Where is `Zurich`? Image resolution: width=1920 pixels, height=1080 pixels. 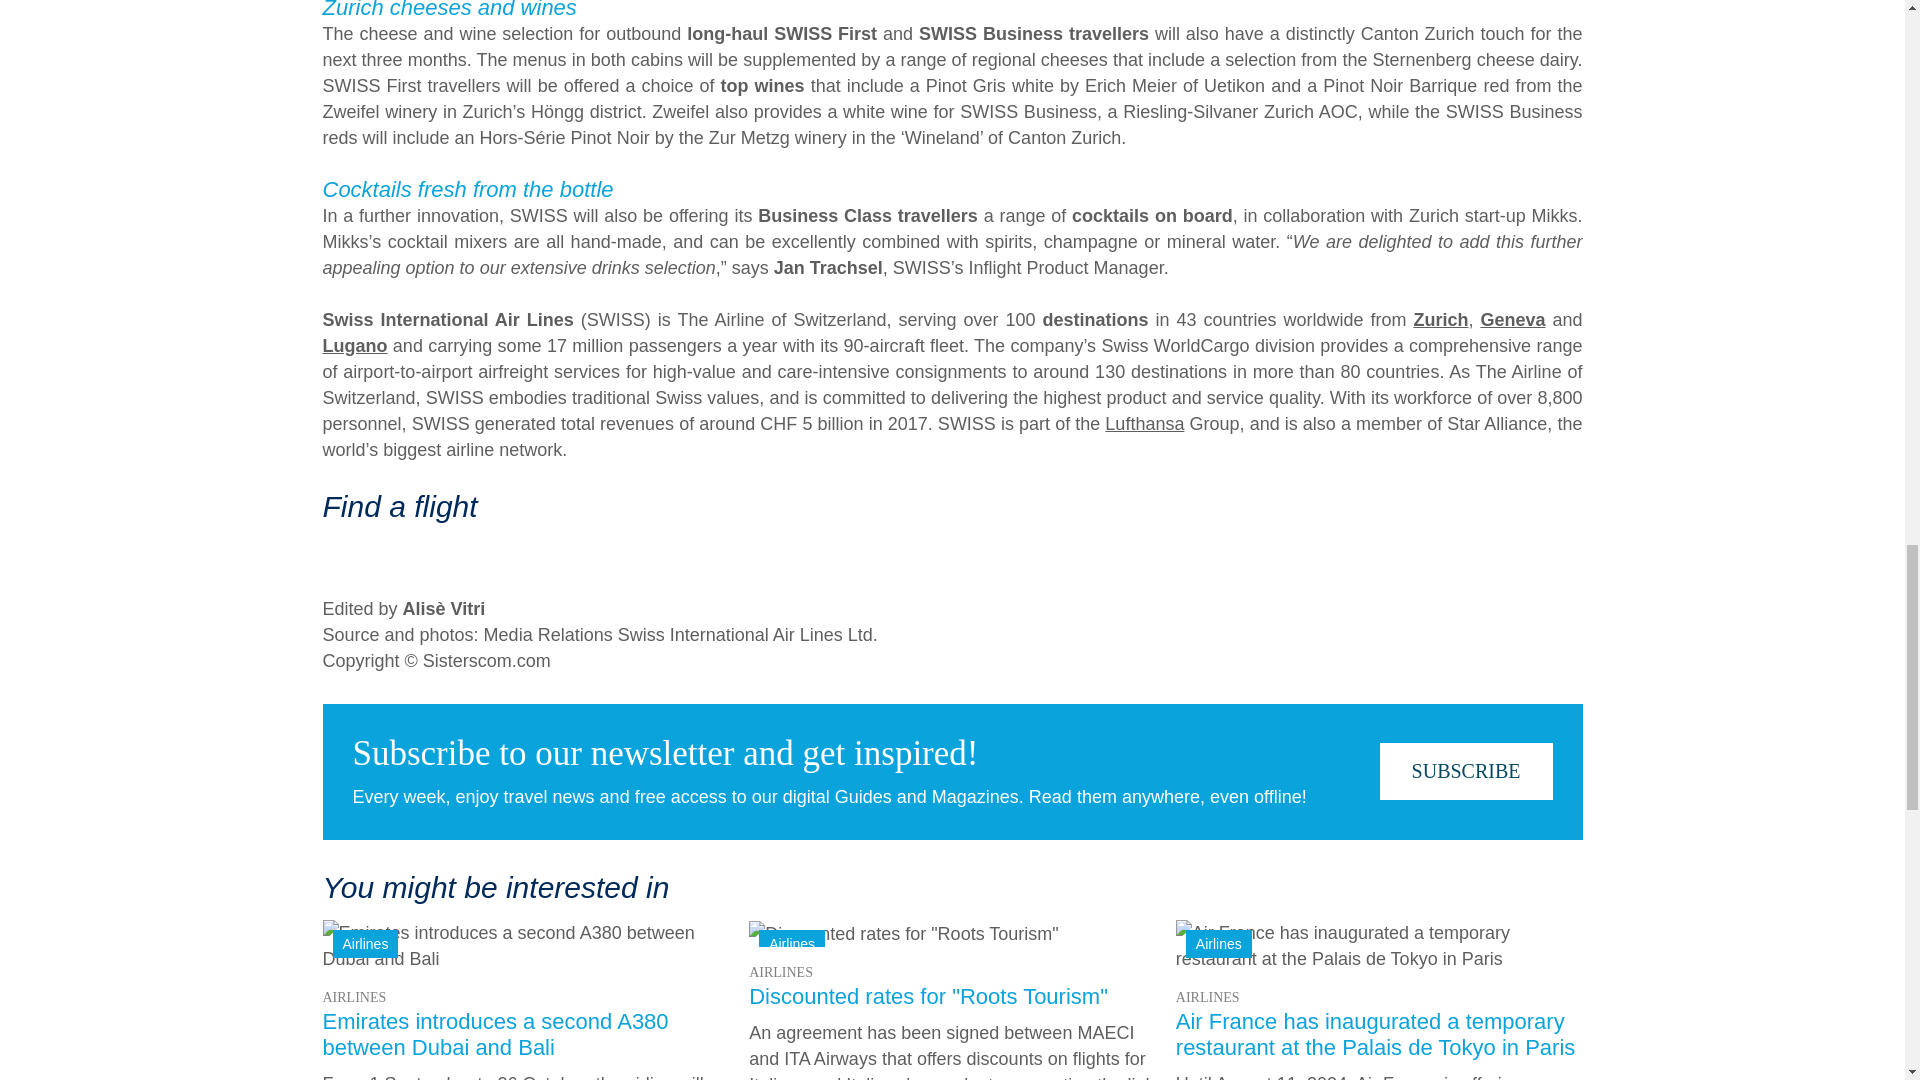
Zurich is located at coordinates (1440, 320).